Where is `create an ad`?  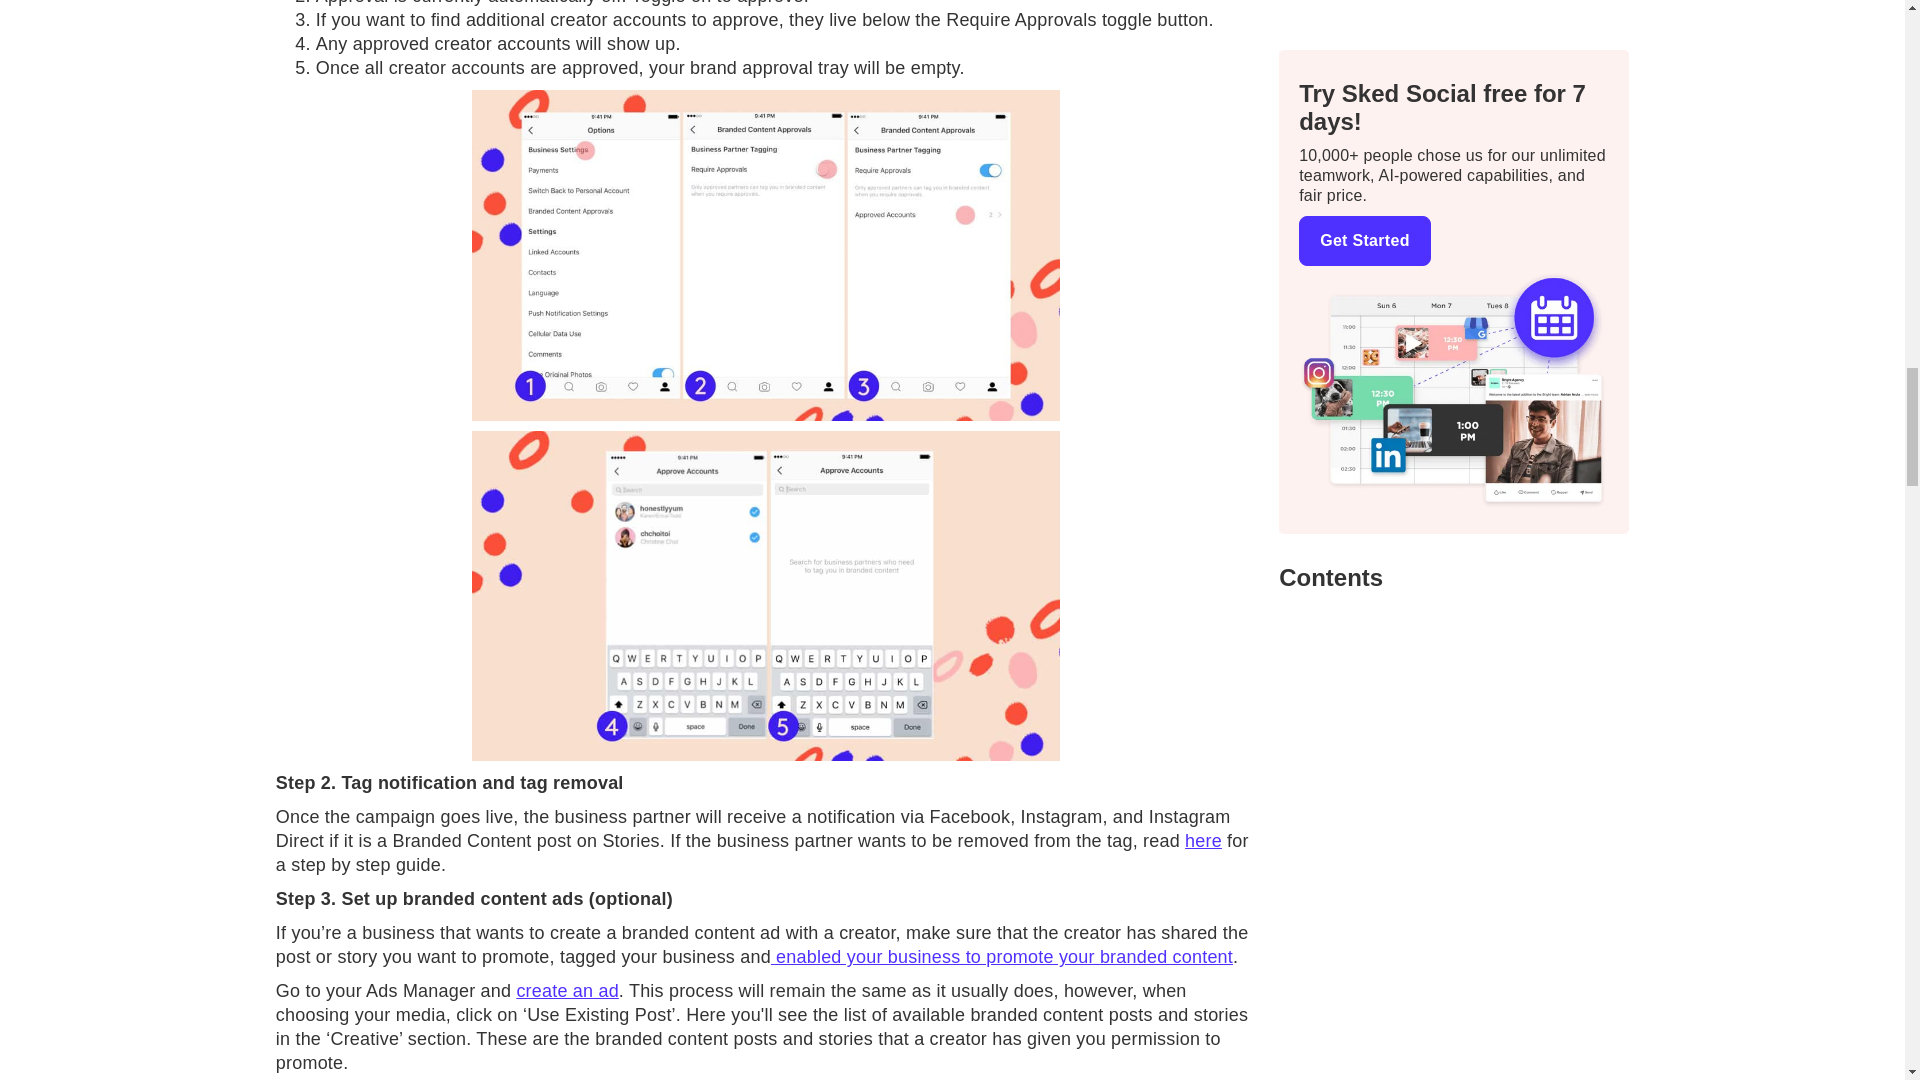 create an ad is located at coordinates (567, 990).